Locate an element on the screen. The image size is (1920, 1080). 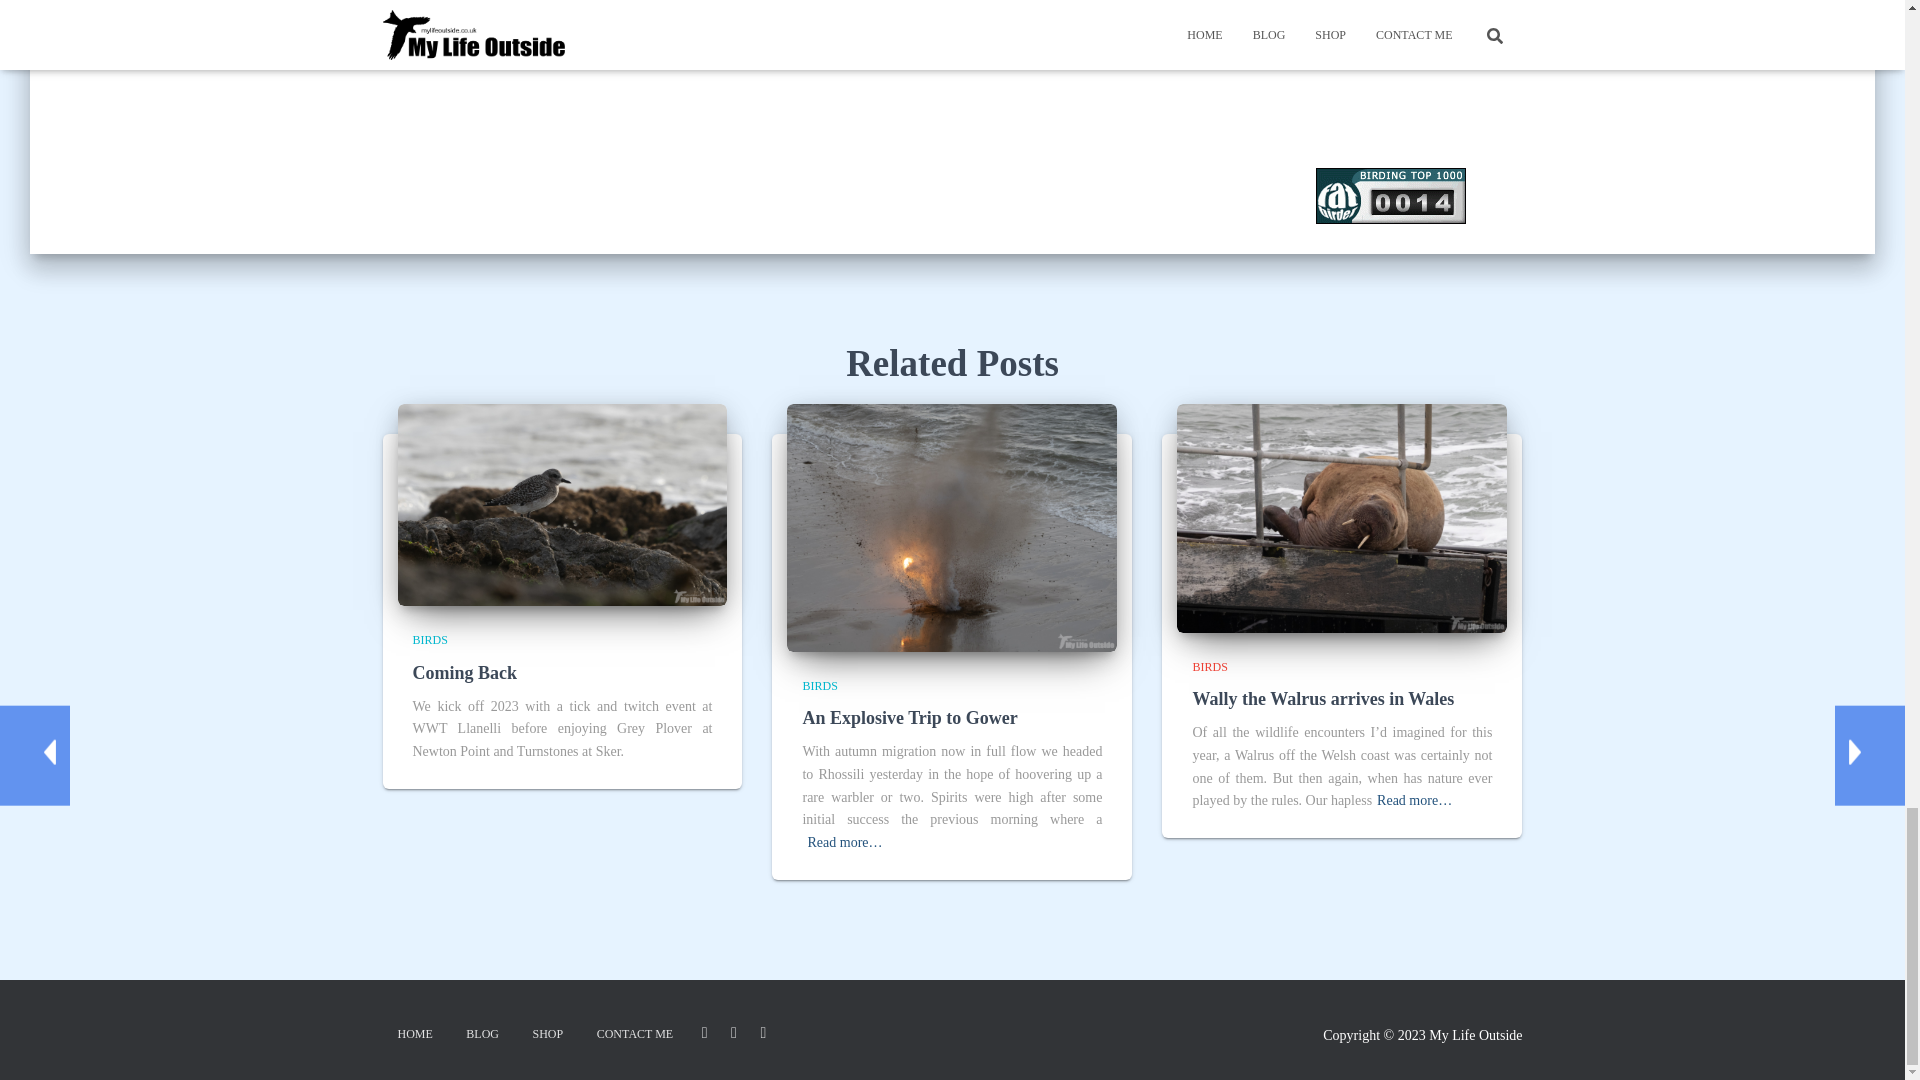
View all posts in Birds is located at coordinates (430, 639).